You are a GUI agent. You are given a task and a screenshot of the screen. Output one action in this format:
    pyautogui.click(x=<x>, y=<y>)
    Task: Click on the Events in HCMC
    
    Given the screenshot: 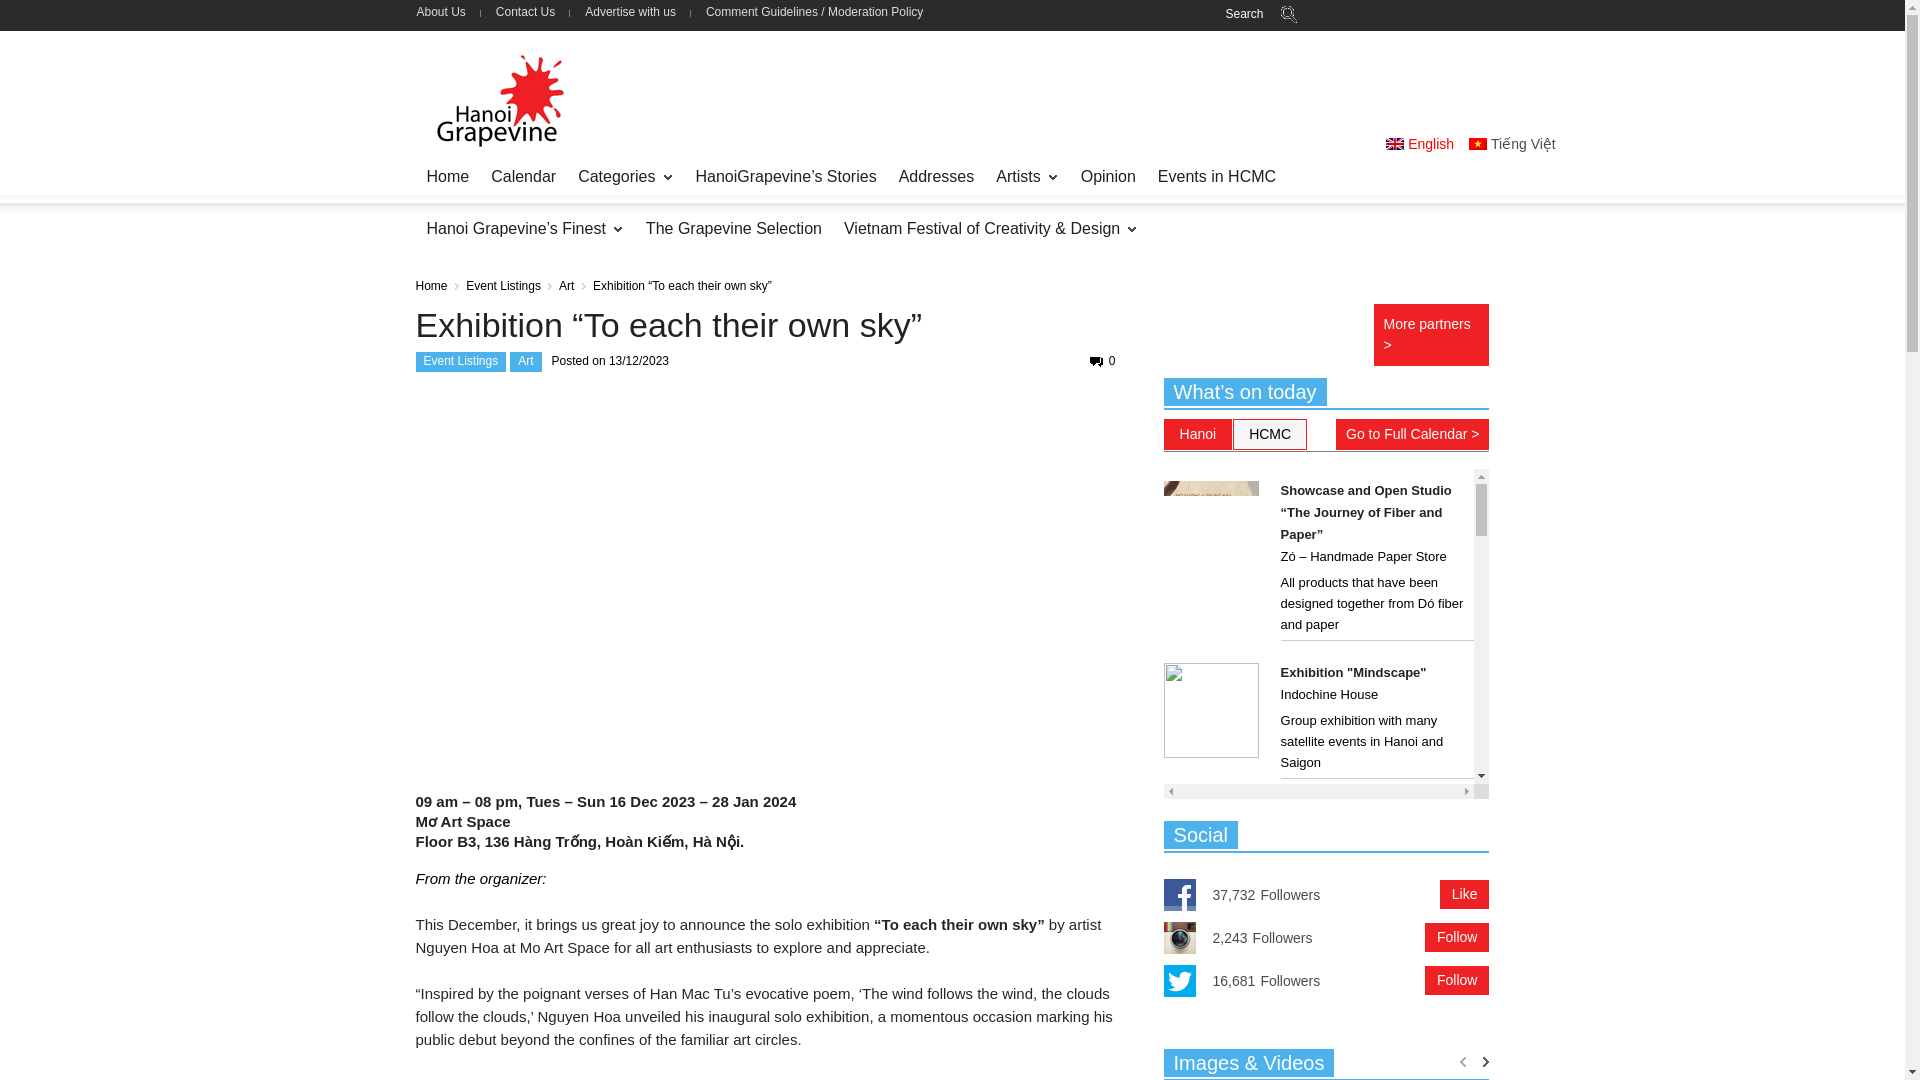 What is the action you would take?
    pyautogui.click(x=1216, y=177)
    